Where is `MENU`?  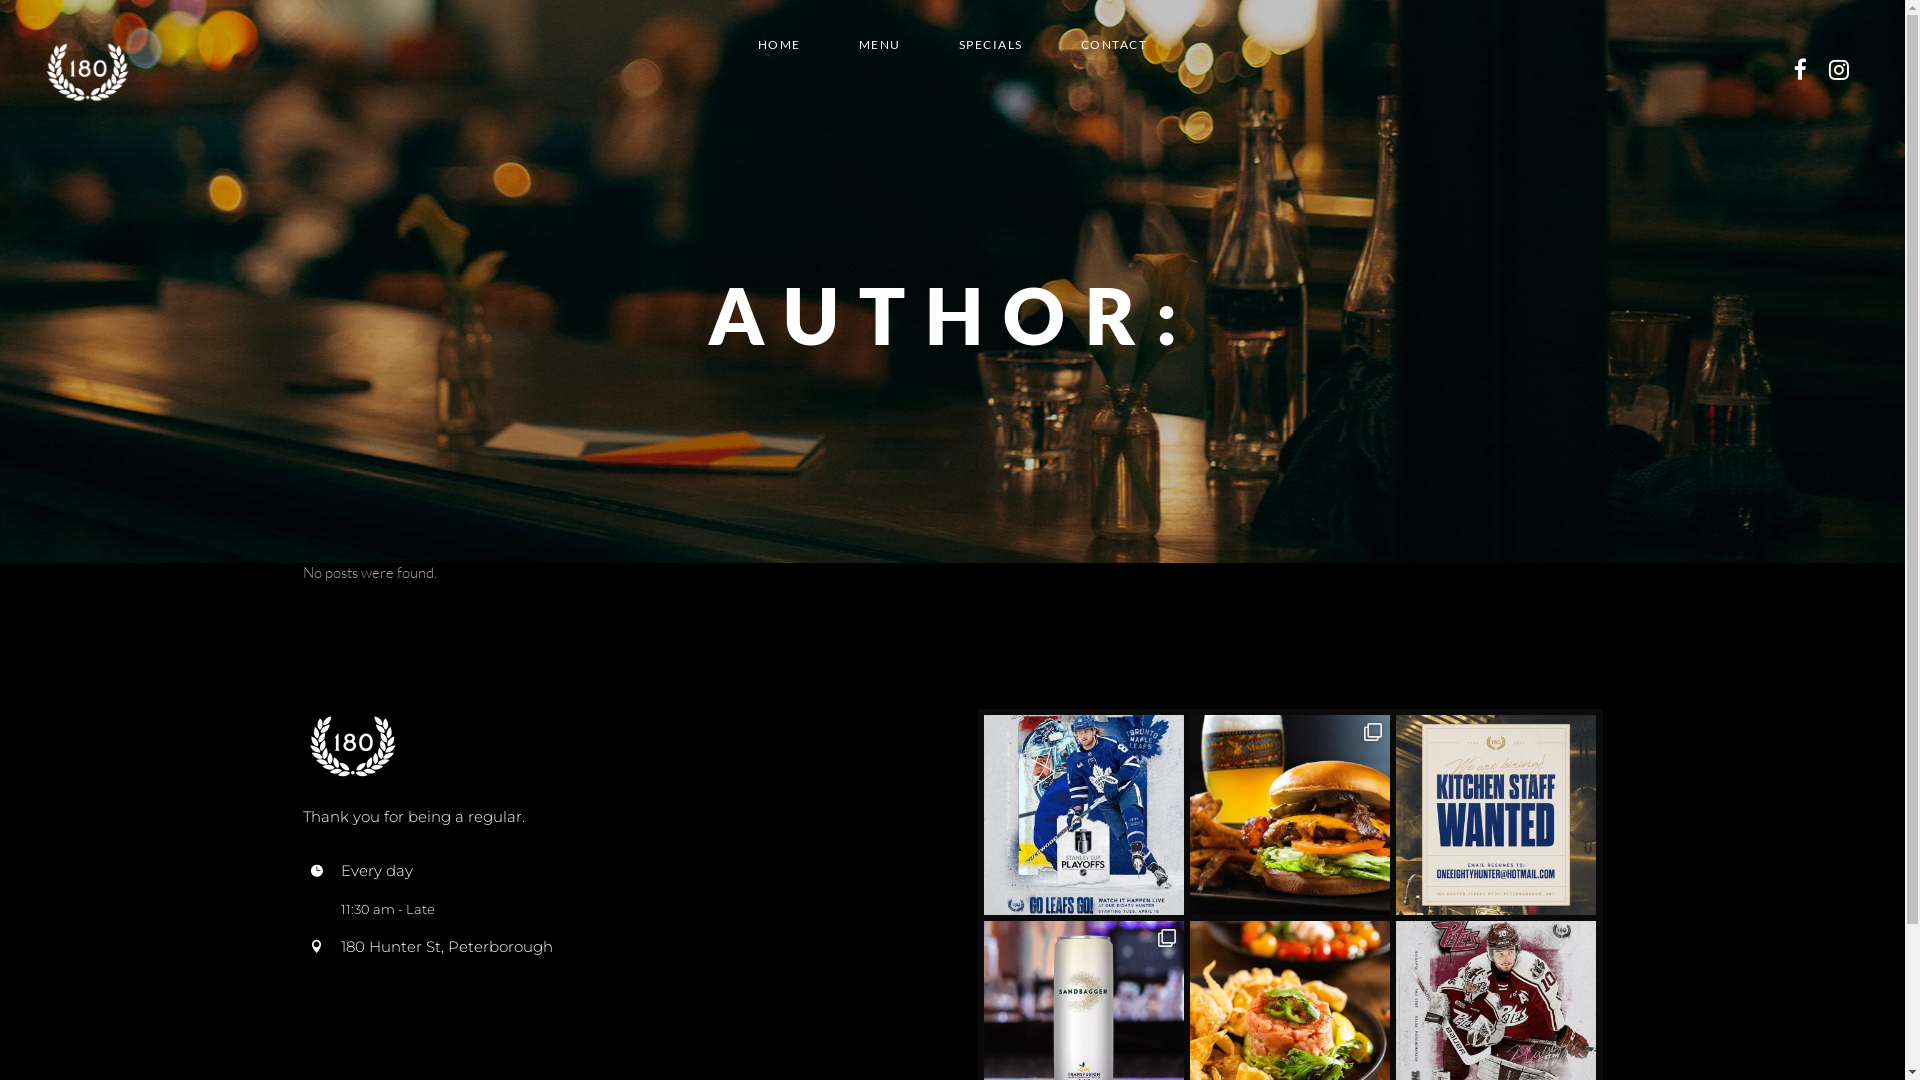
MENU is located at coordinates (880, 44).